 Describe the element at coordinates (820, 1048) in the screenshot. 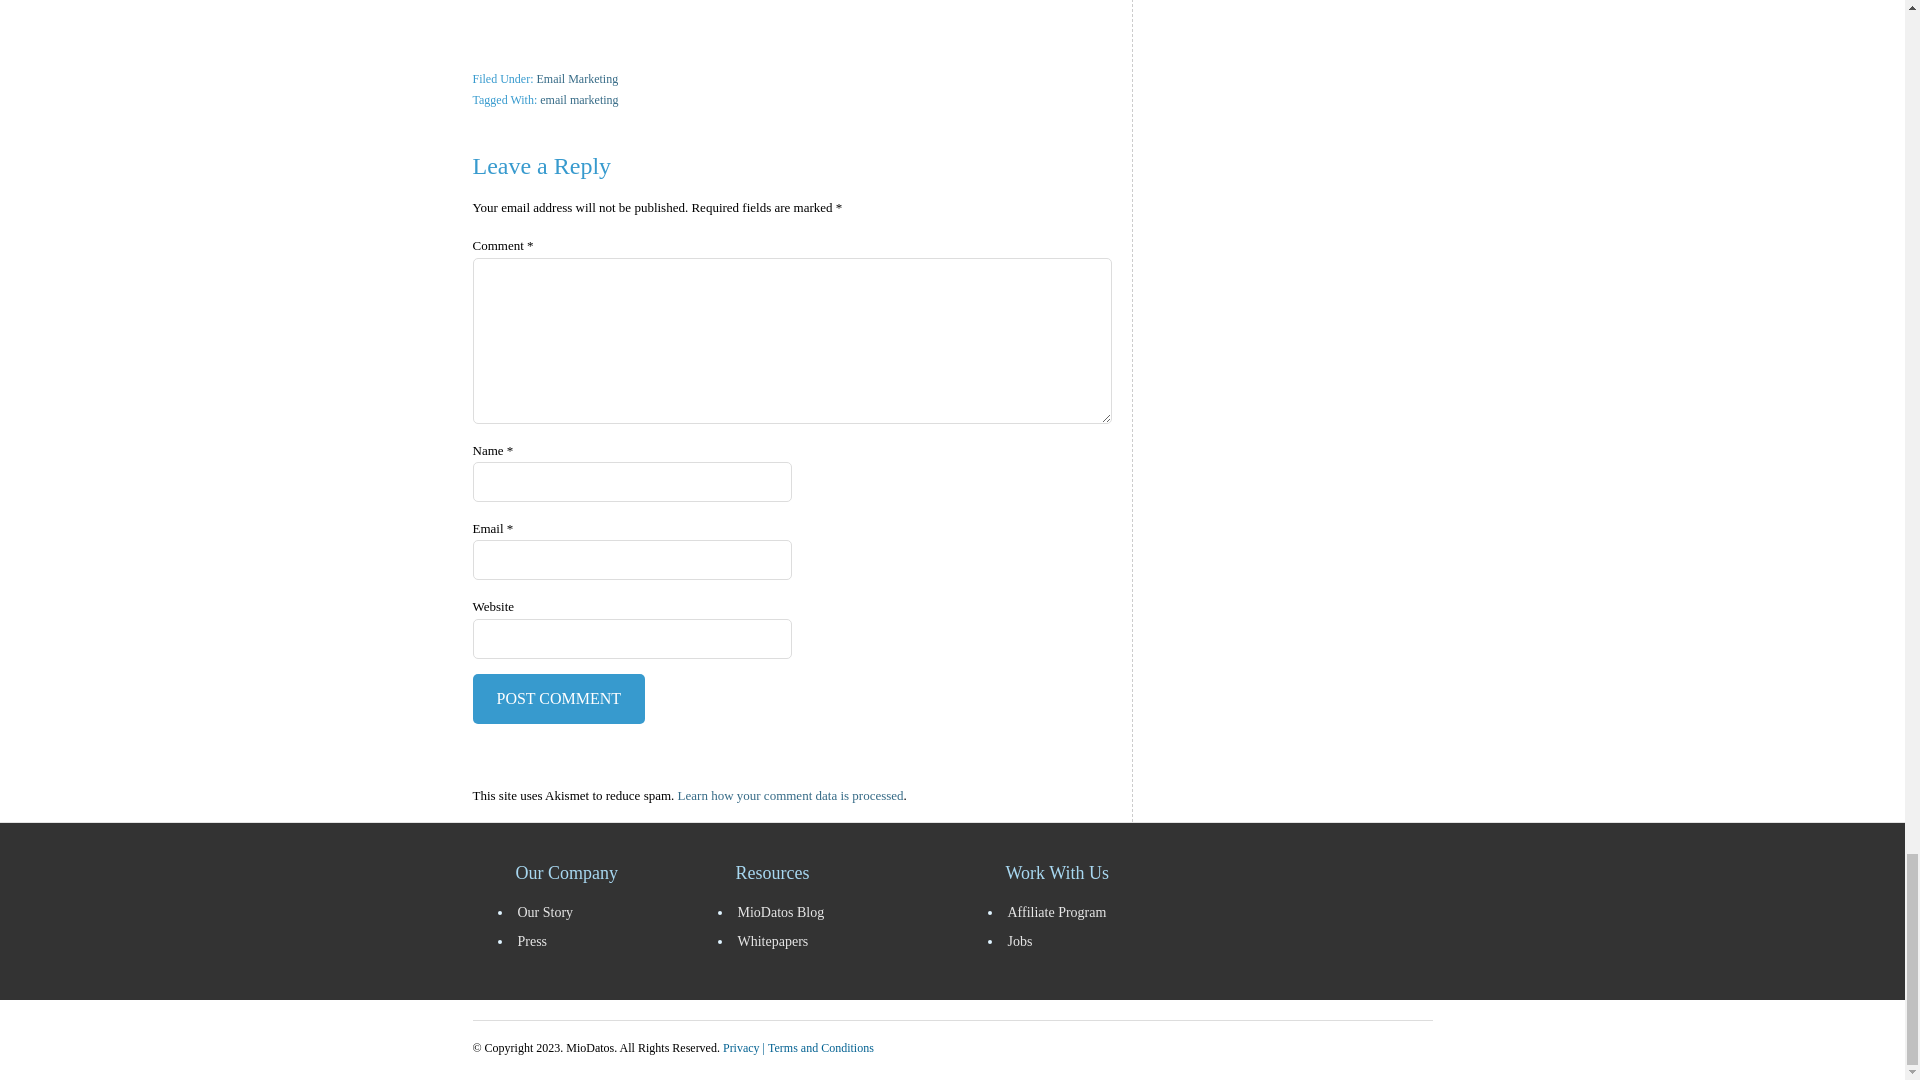

I see `Terms and Conditions` at that location.